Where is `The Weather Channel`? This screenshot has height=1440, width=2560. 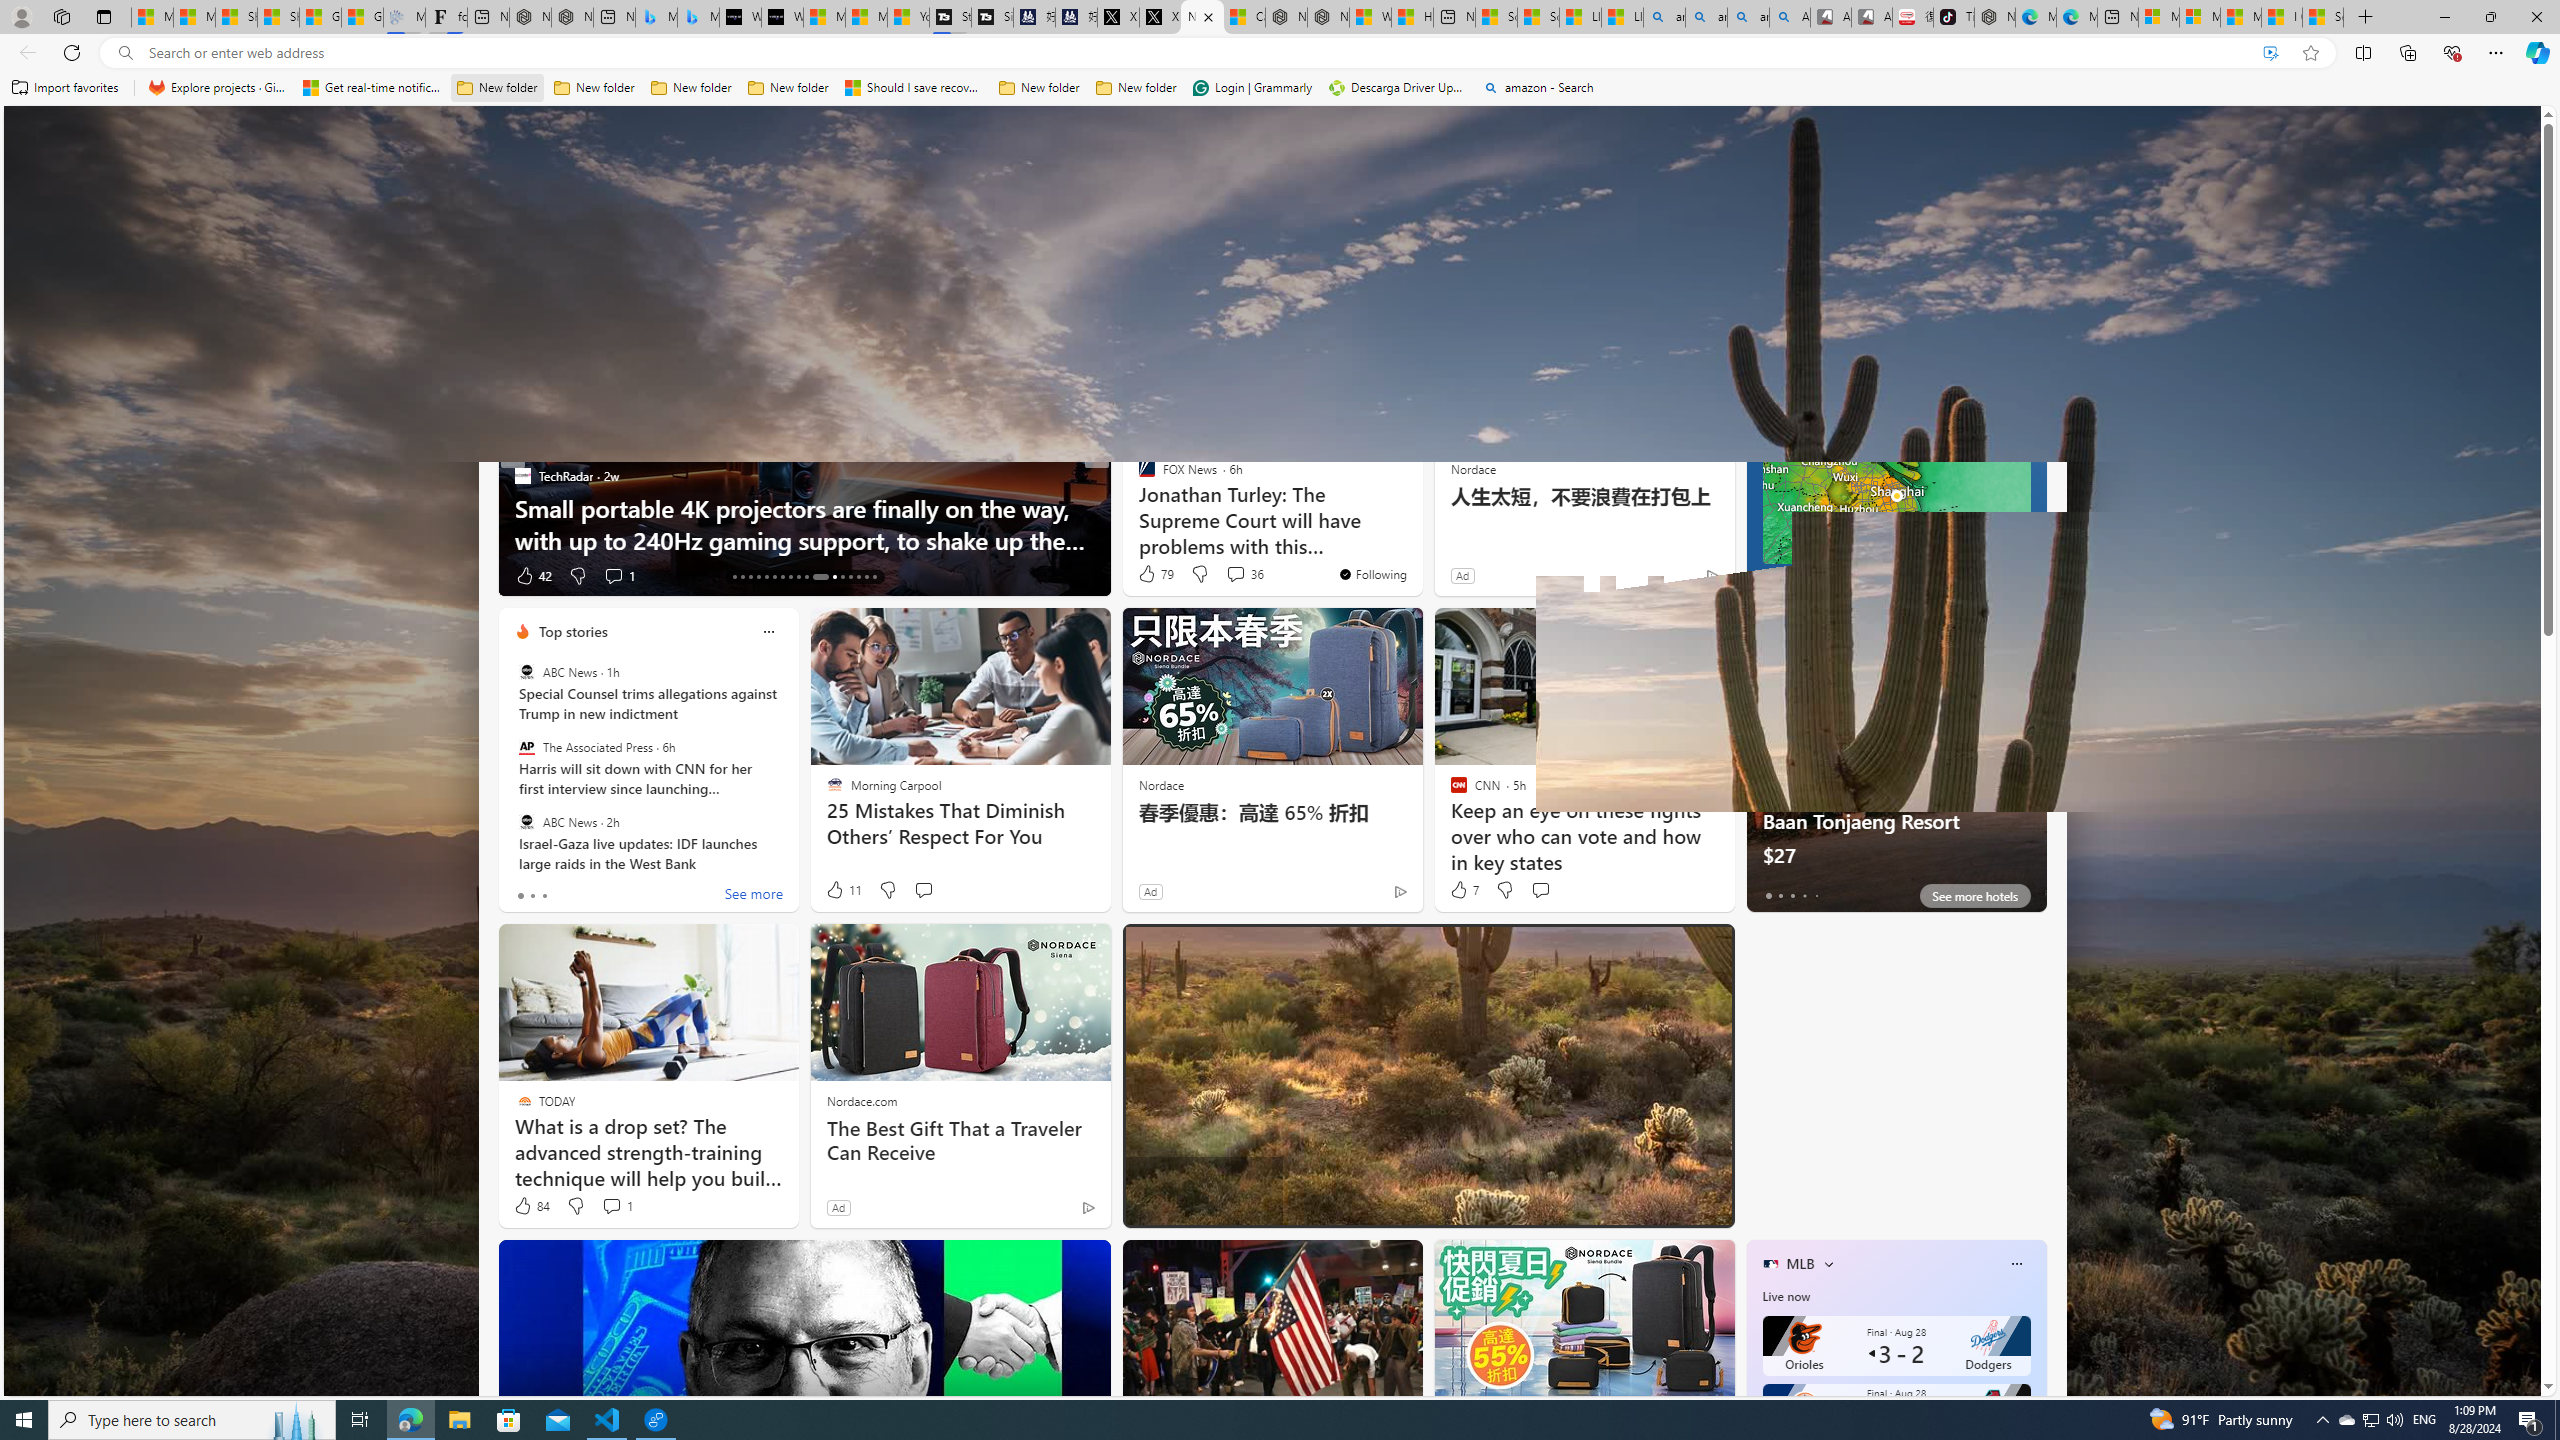
The Weather Channel is located at coordinates (1137, 476).